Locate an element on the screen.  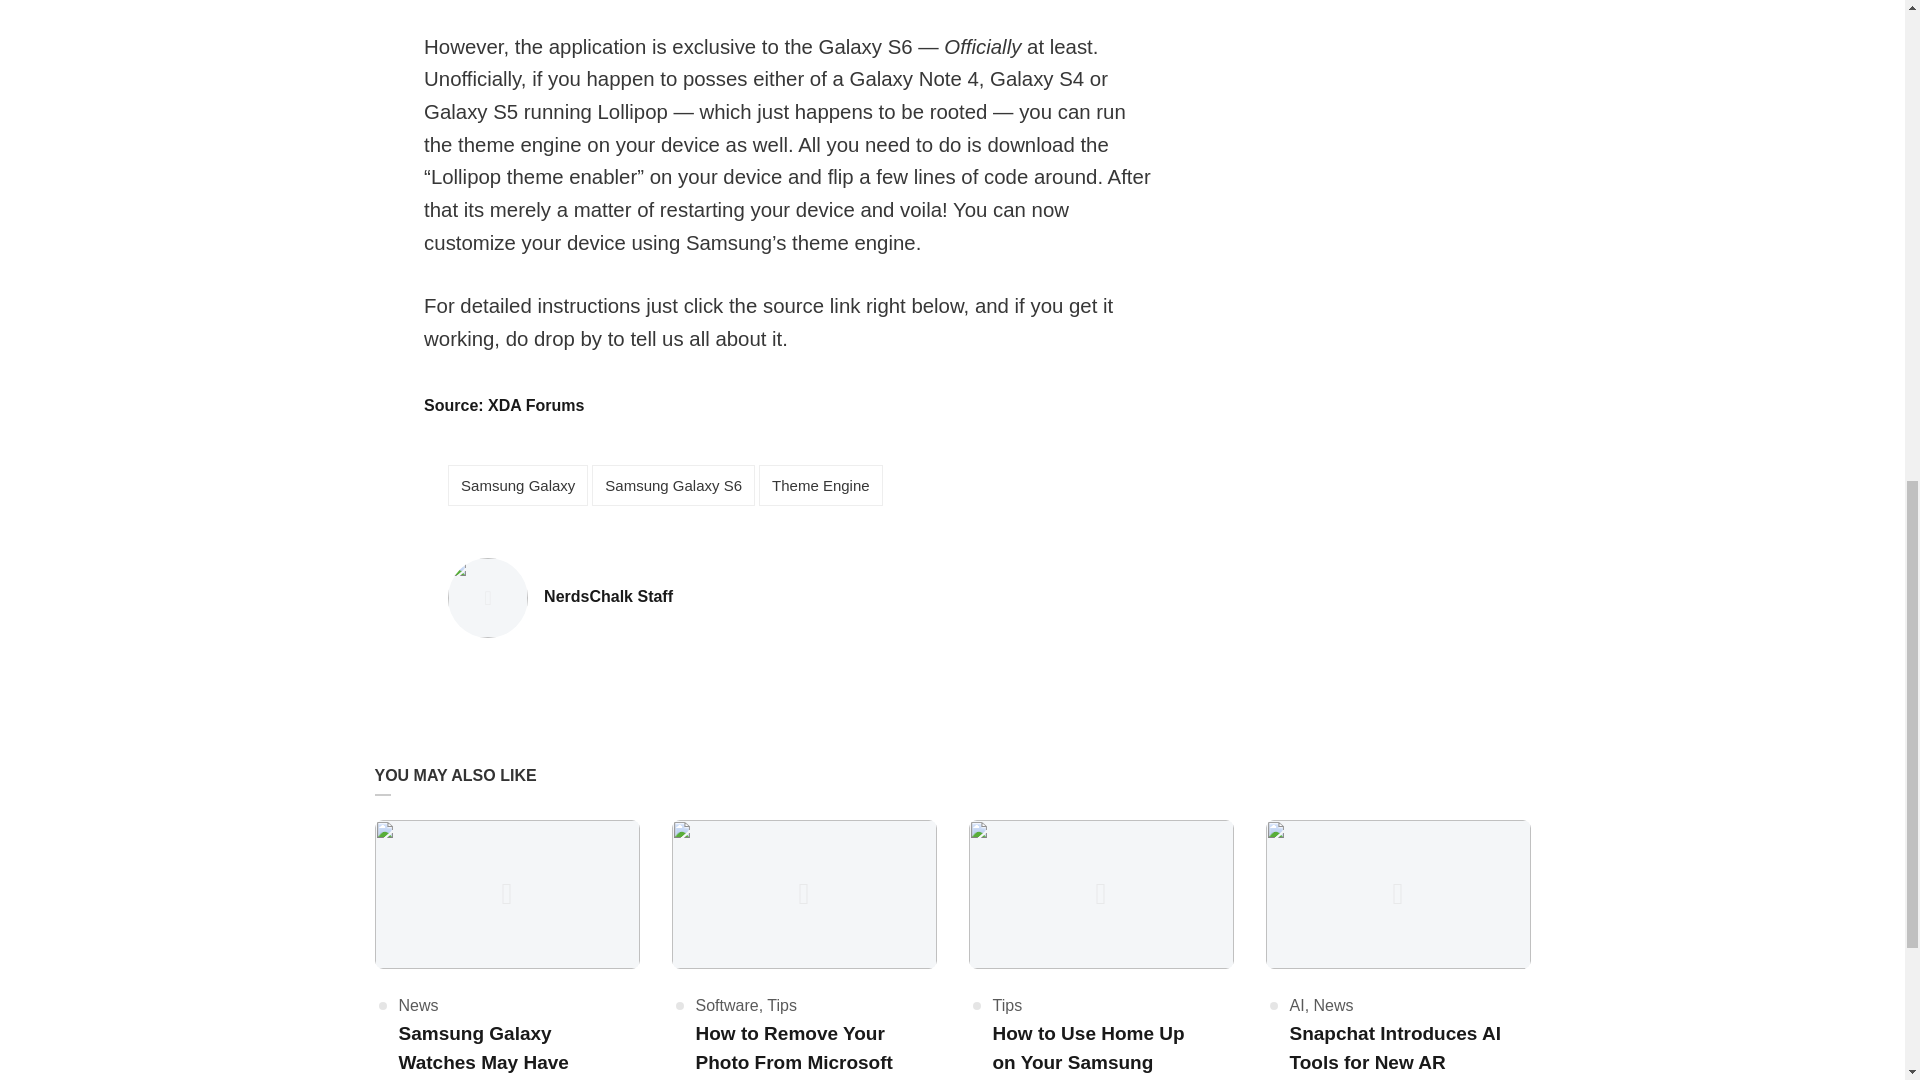
Samsung Galaxy S6 is located at coordinates (672, 486).